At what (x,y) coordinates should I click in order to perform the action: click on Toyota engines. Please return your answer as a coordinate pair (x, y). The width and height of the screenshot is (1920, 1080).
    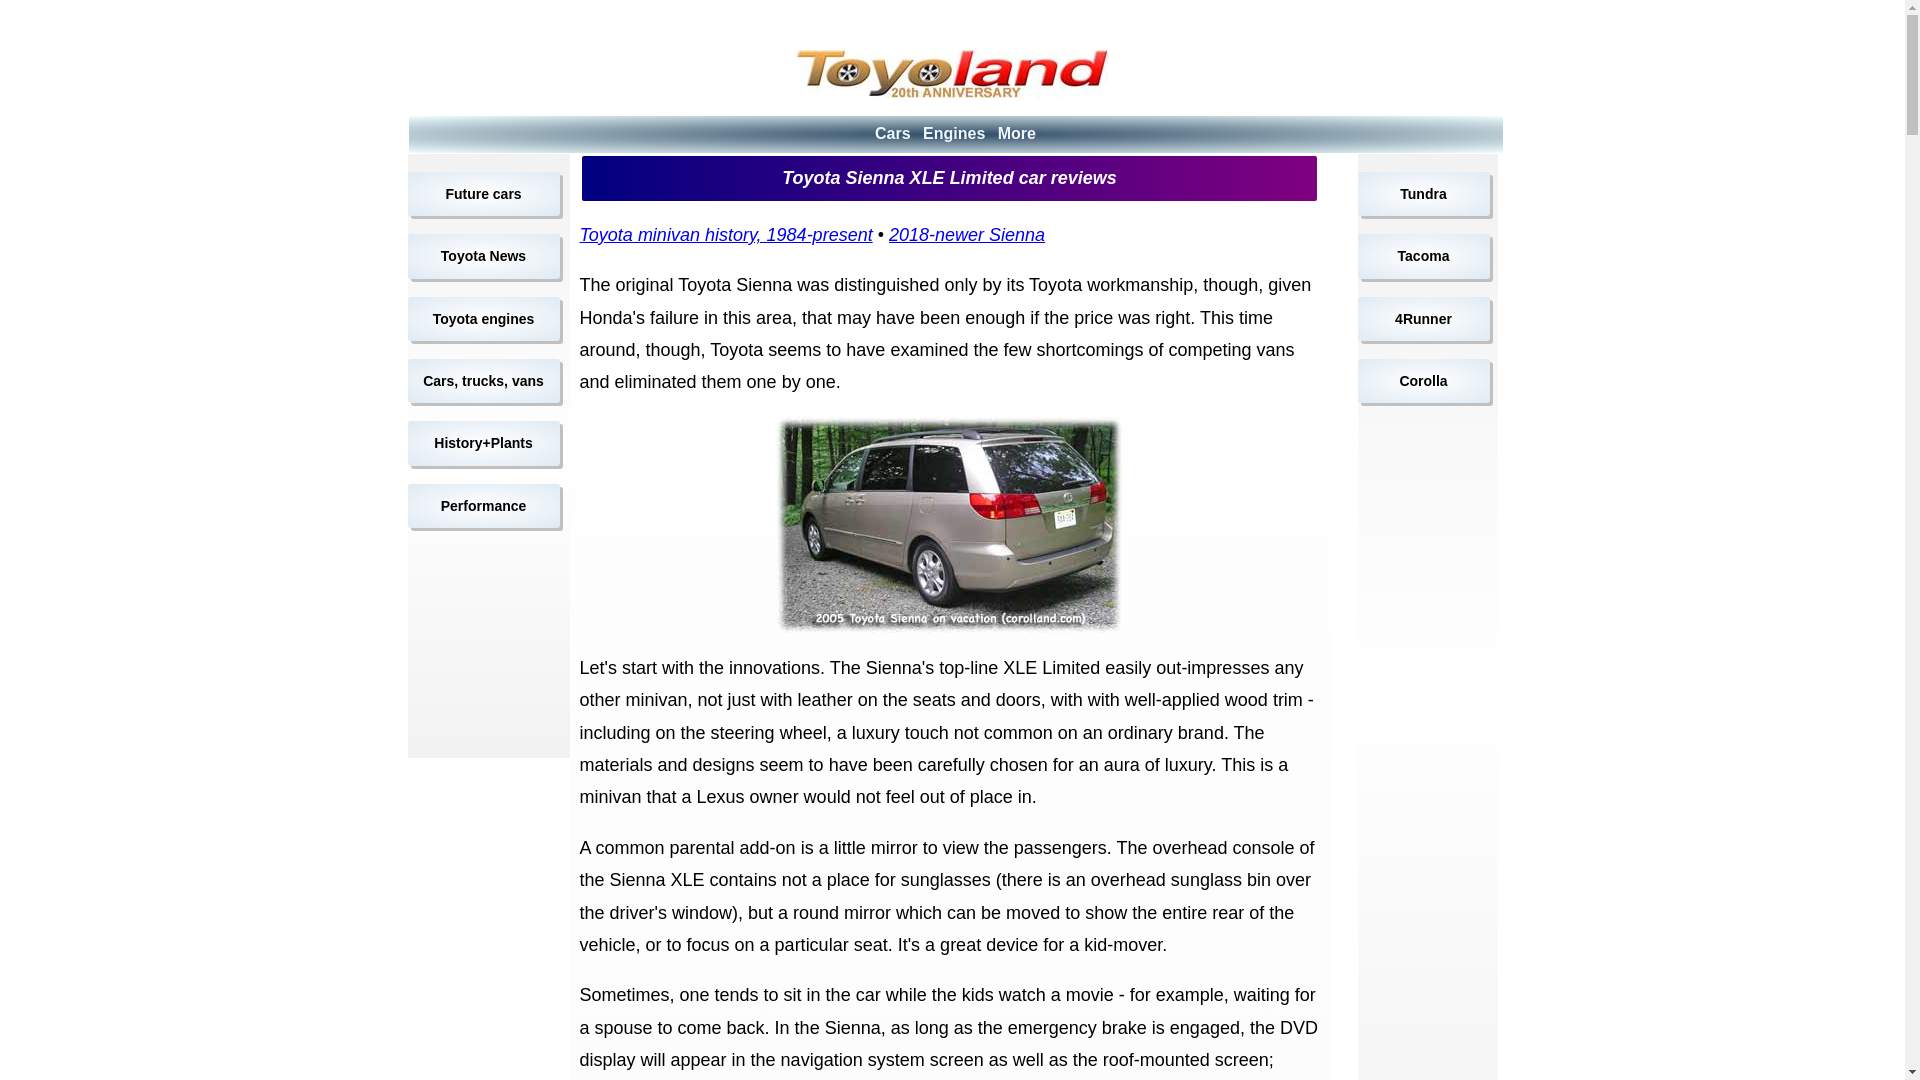
    Looking at the image, I should click on (484, 319).